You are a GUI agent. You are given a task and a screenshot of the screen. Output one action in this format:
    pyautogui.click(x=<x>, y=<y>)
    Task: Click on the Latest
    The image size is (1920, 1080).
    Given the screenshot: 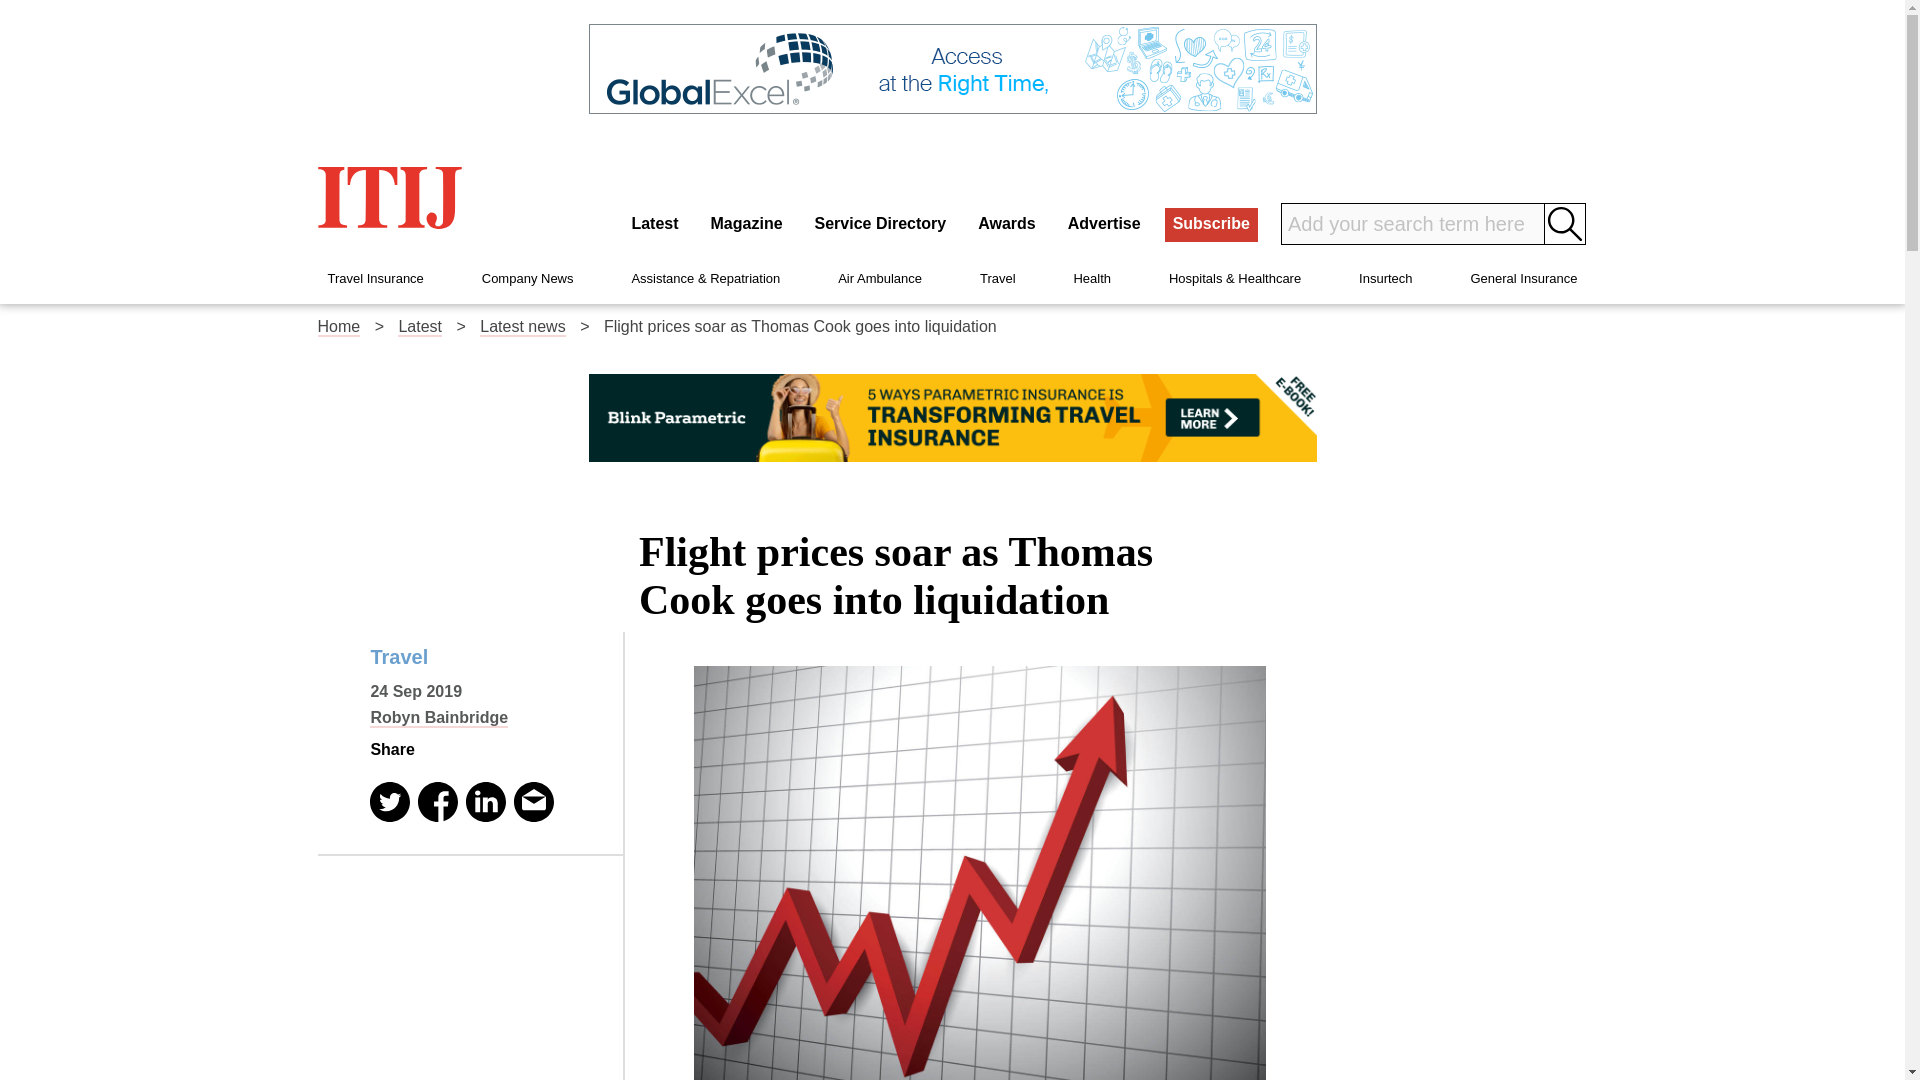 What is the action you would take?
    pyautogui.click(x=419, y=326)
    